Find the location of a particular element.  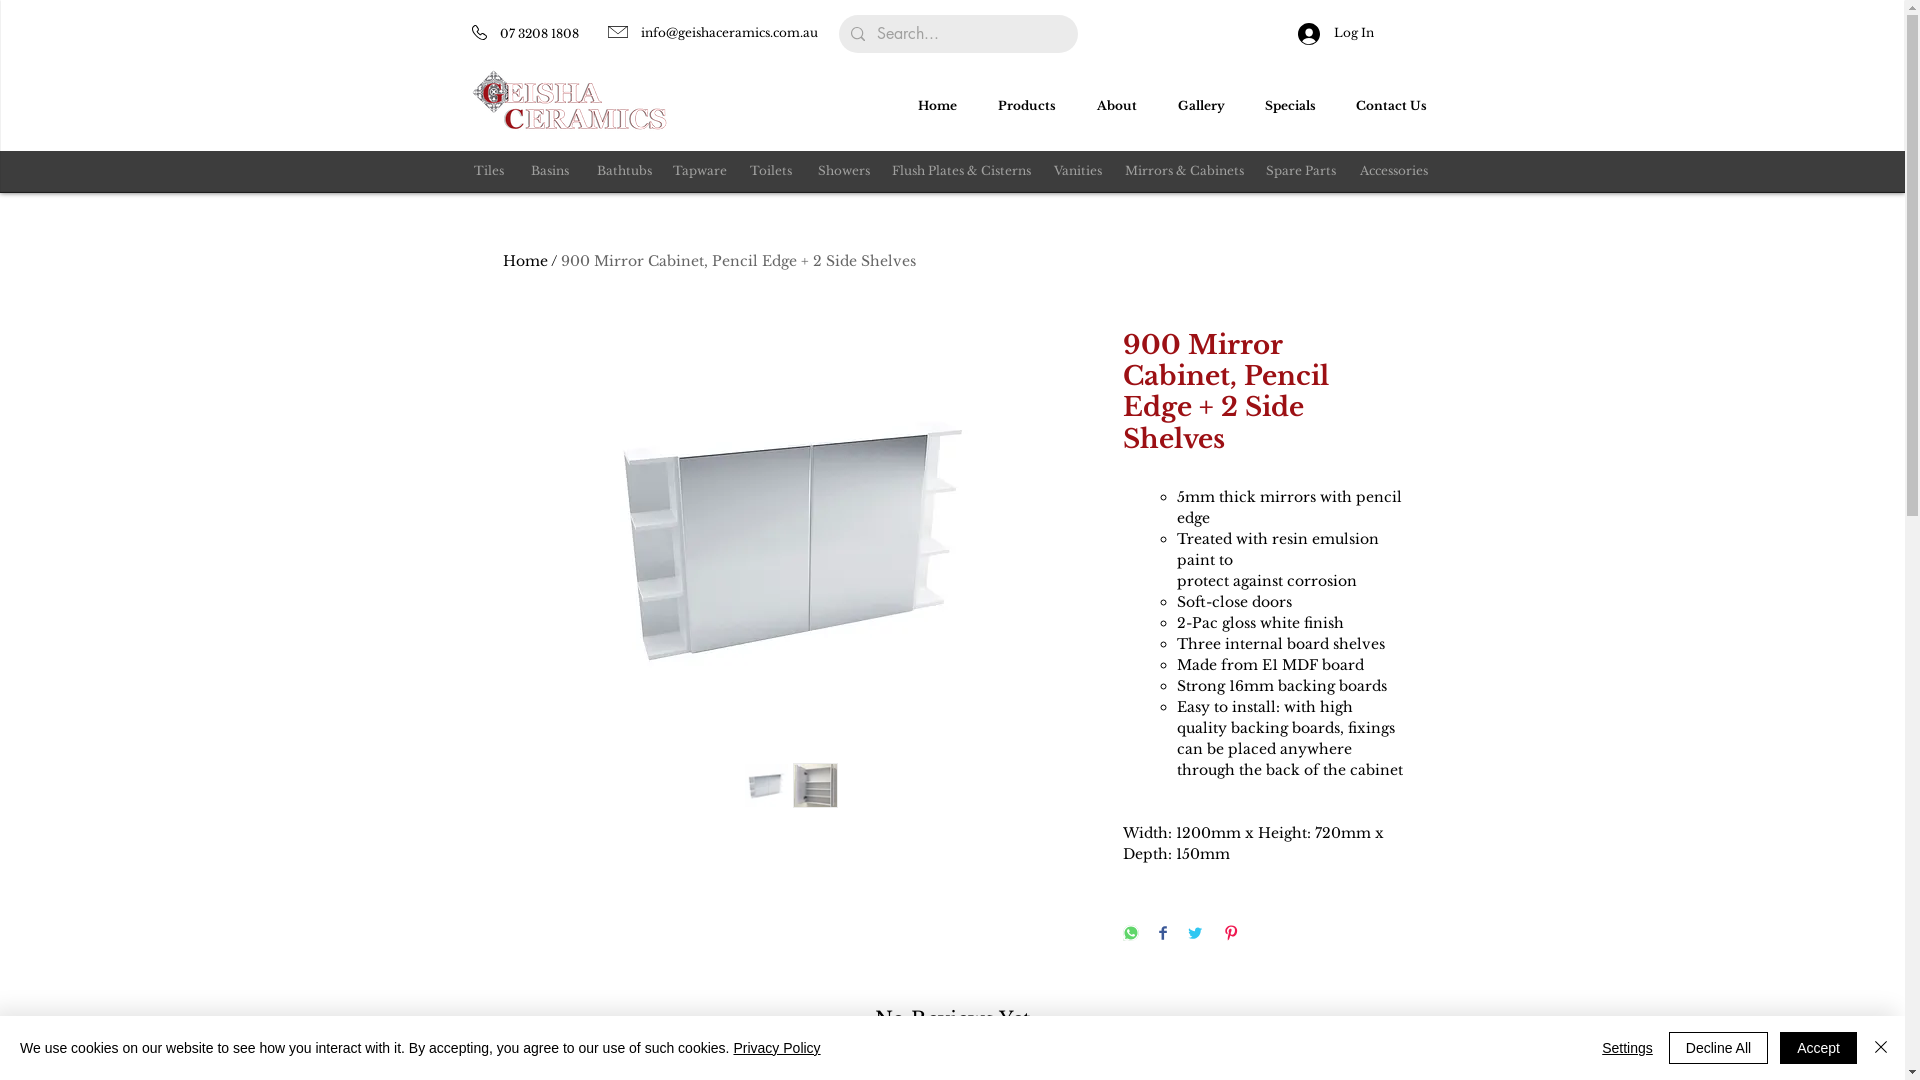

Bathtubs is located at coordinates (624, 172).